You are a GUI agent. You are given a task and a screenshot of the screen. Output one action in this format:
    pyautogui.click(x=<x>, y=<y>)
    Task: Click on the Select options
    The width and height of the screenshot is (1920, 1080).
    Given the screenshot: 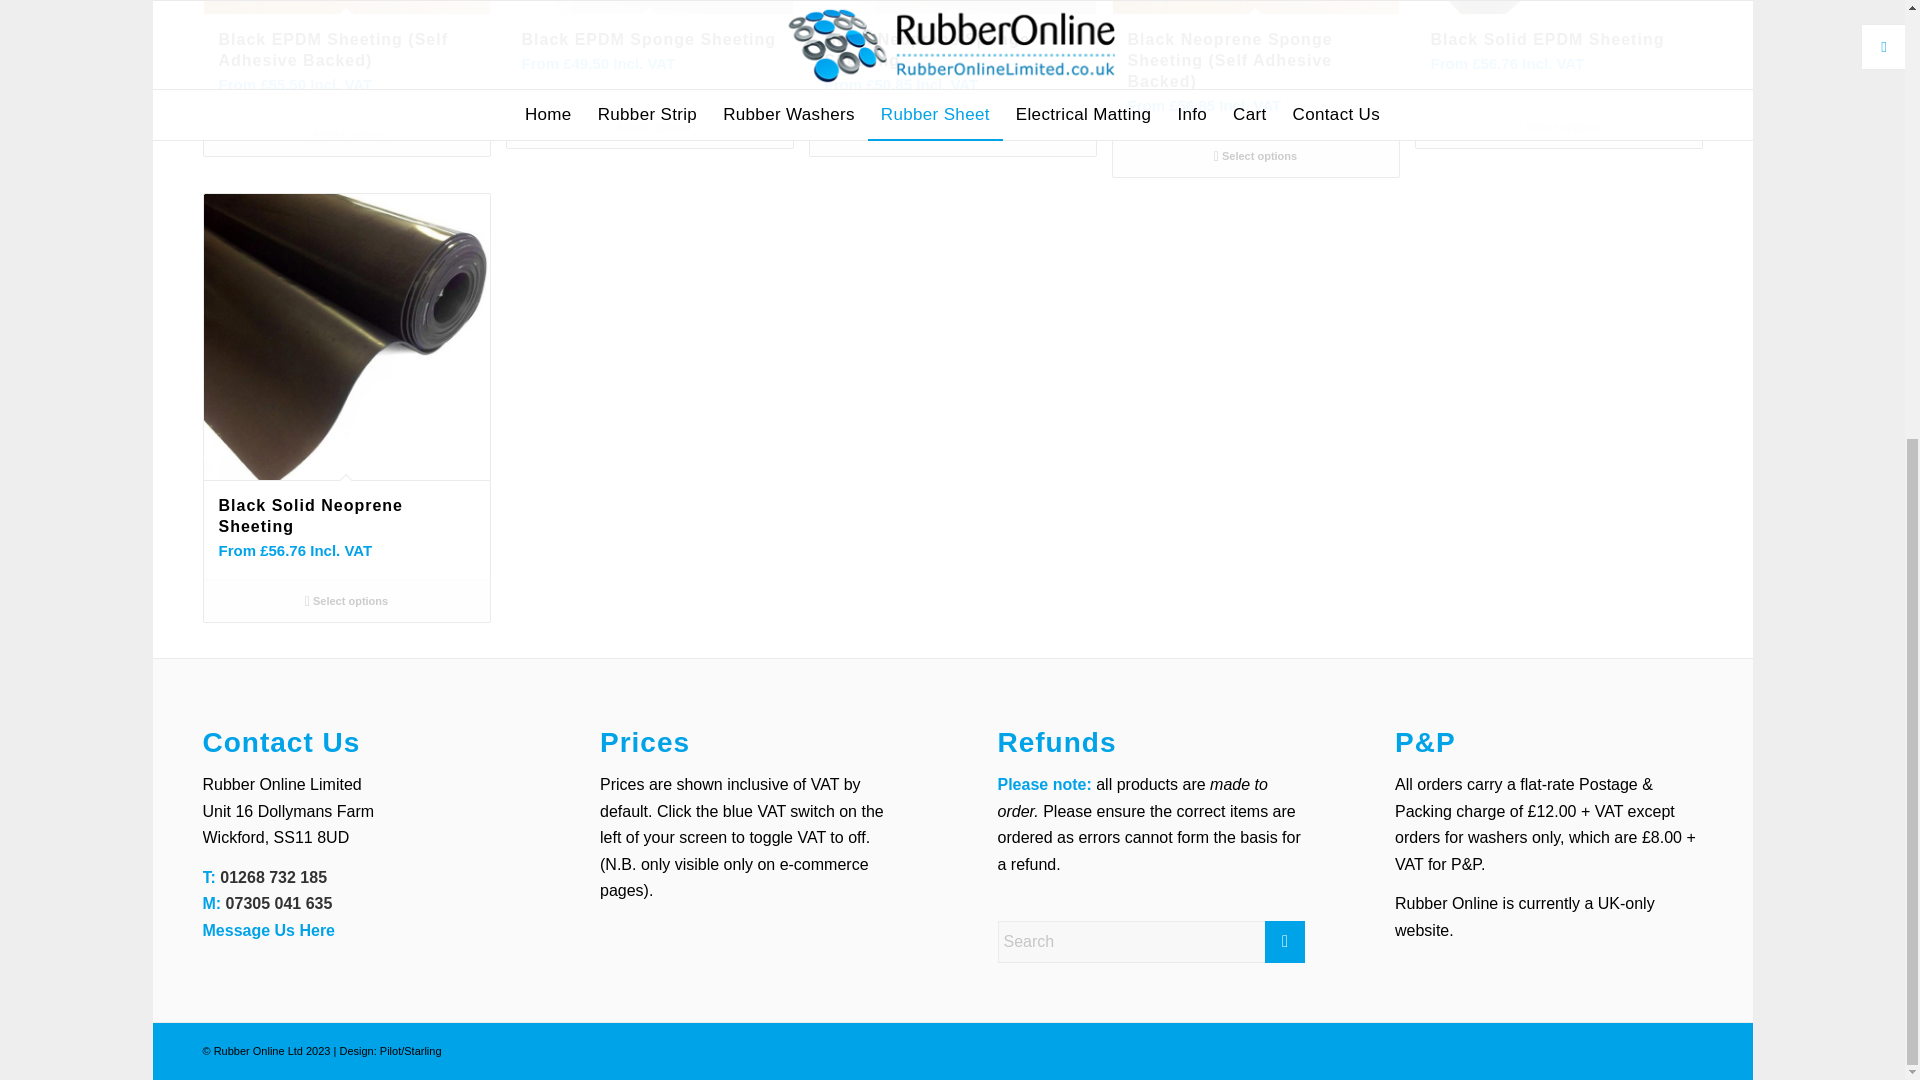 What is the action you would take?
    pyautogui.click(x=346, y=600)
    